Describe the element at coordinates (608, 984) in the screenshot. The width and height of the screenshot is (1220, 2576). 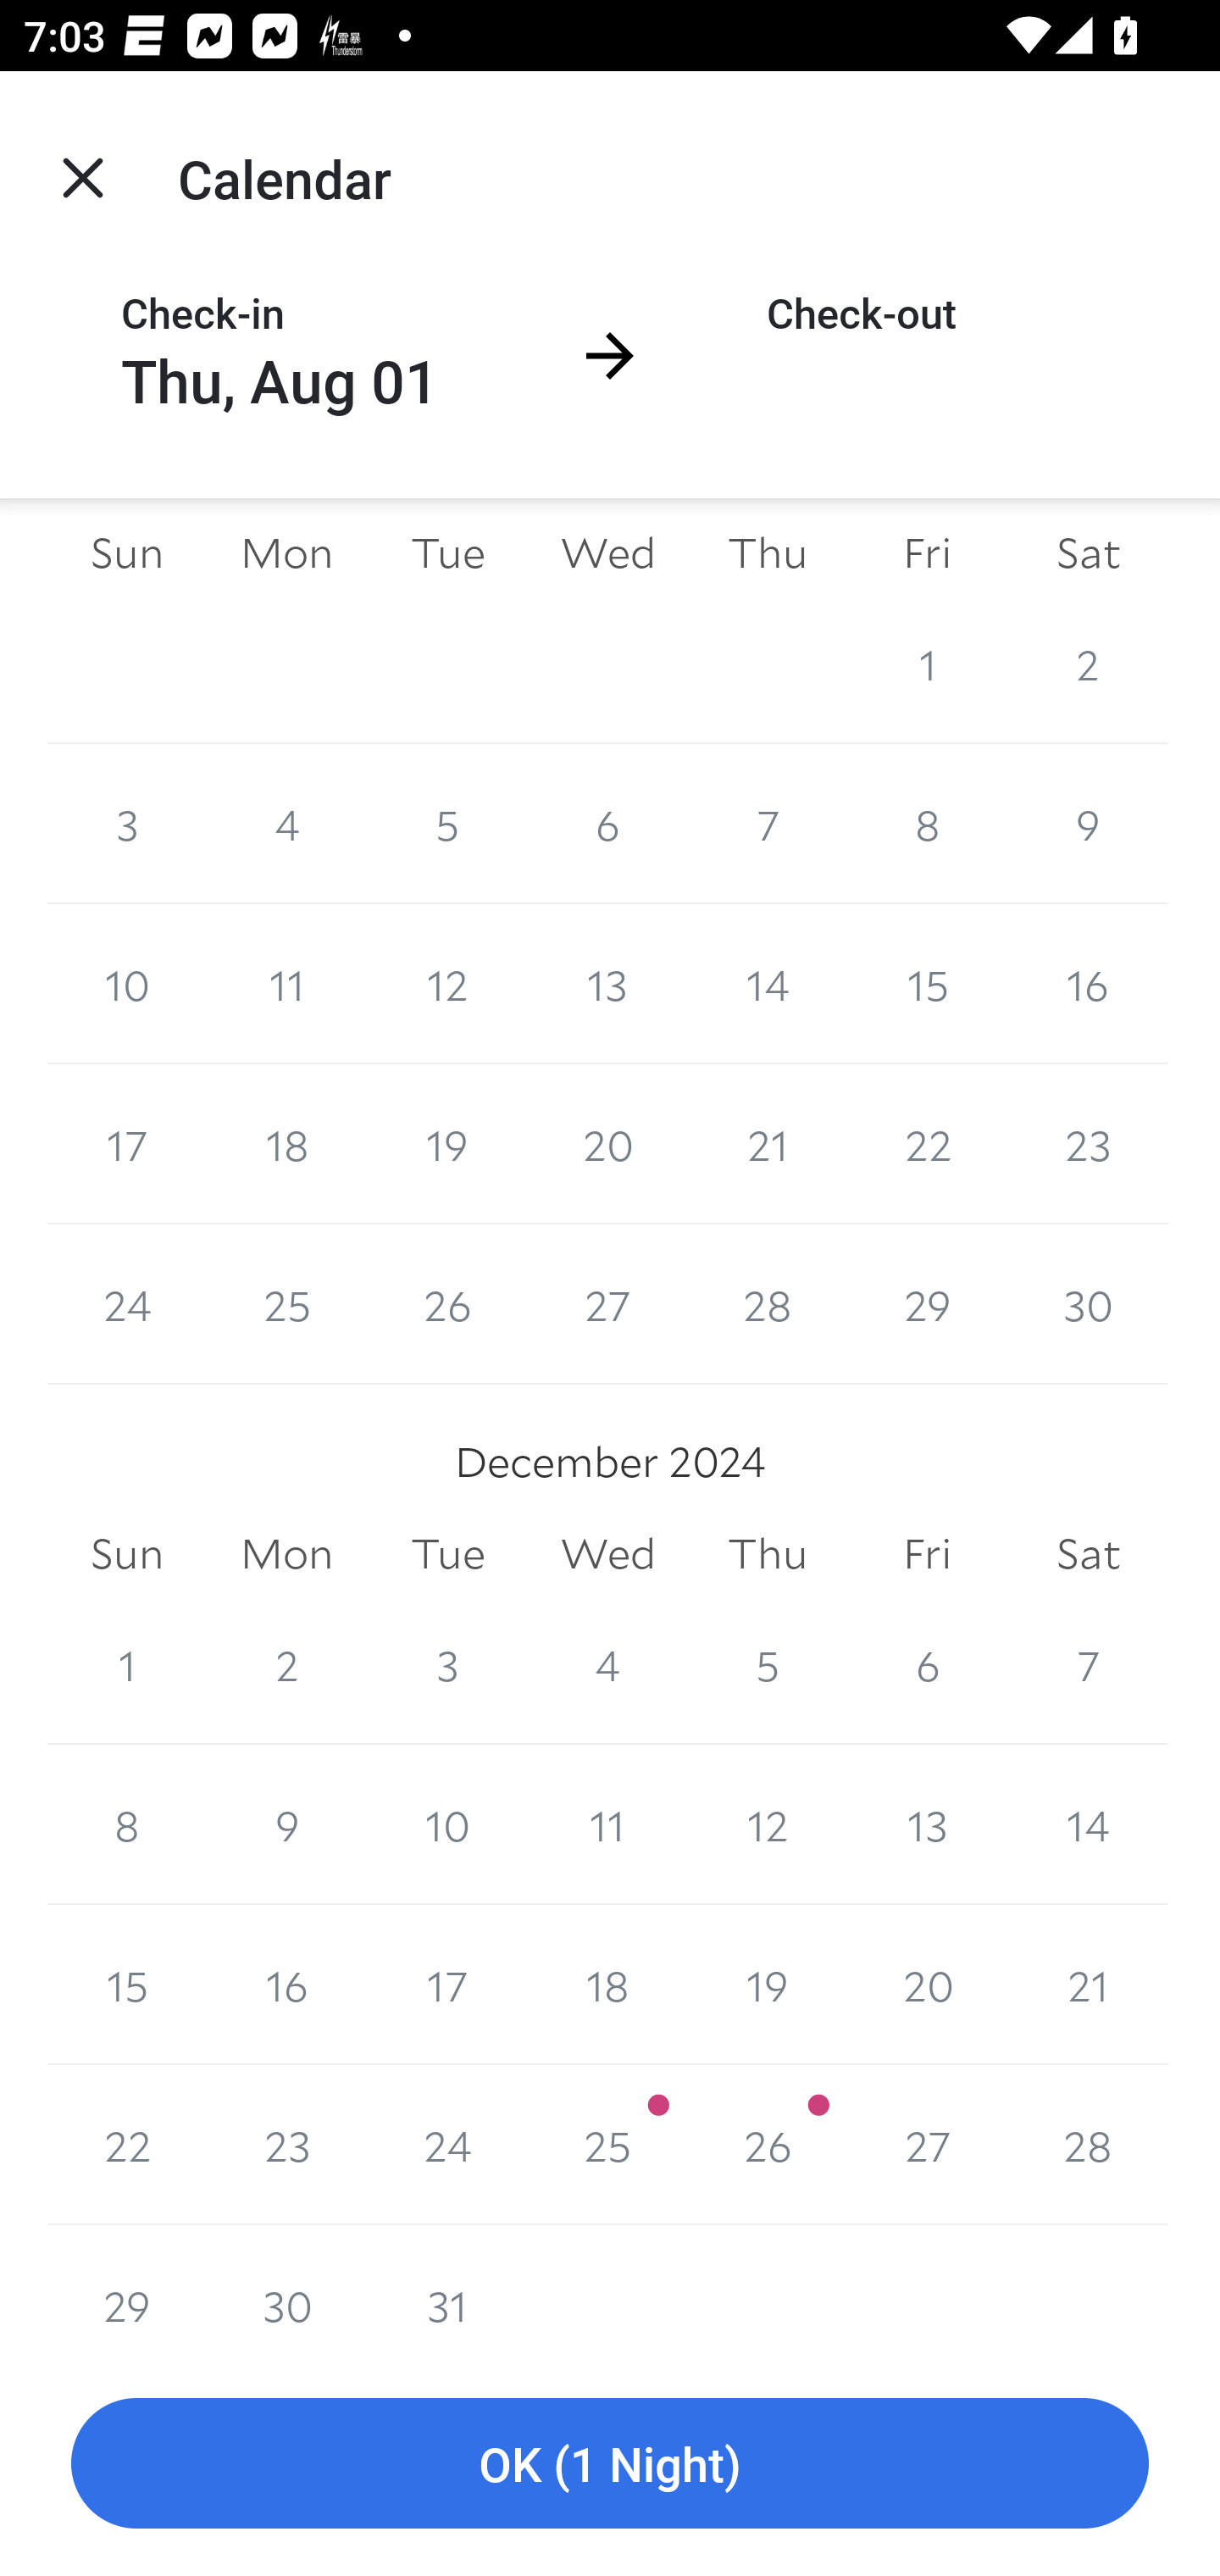
I see `13 13 November 2024` at that location.